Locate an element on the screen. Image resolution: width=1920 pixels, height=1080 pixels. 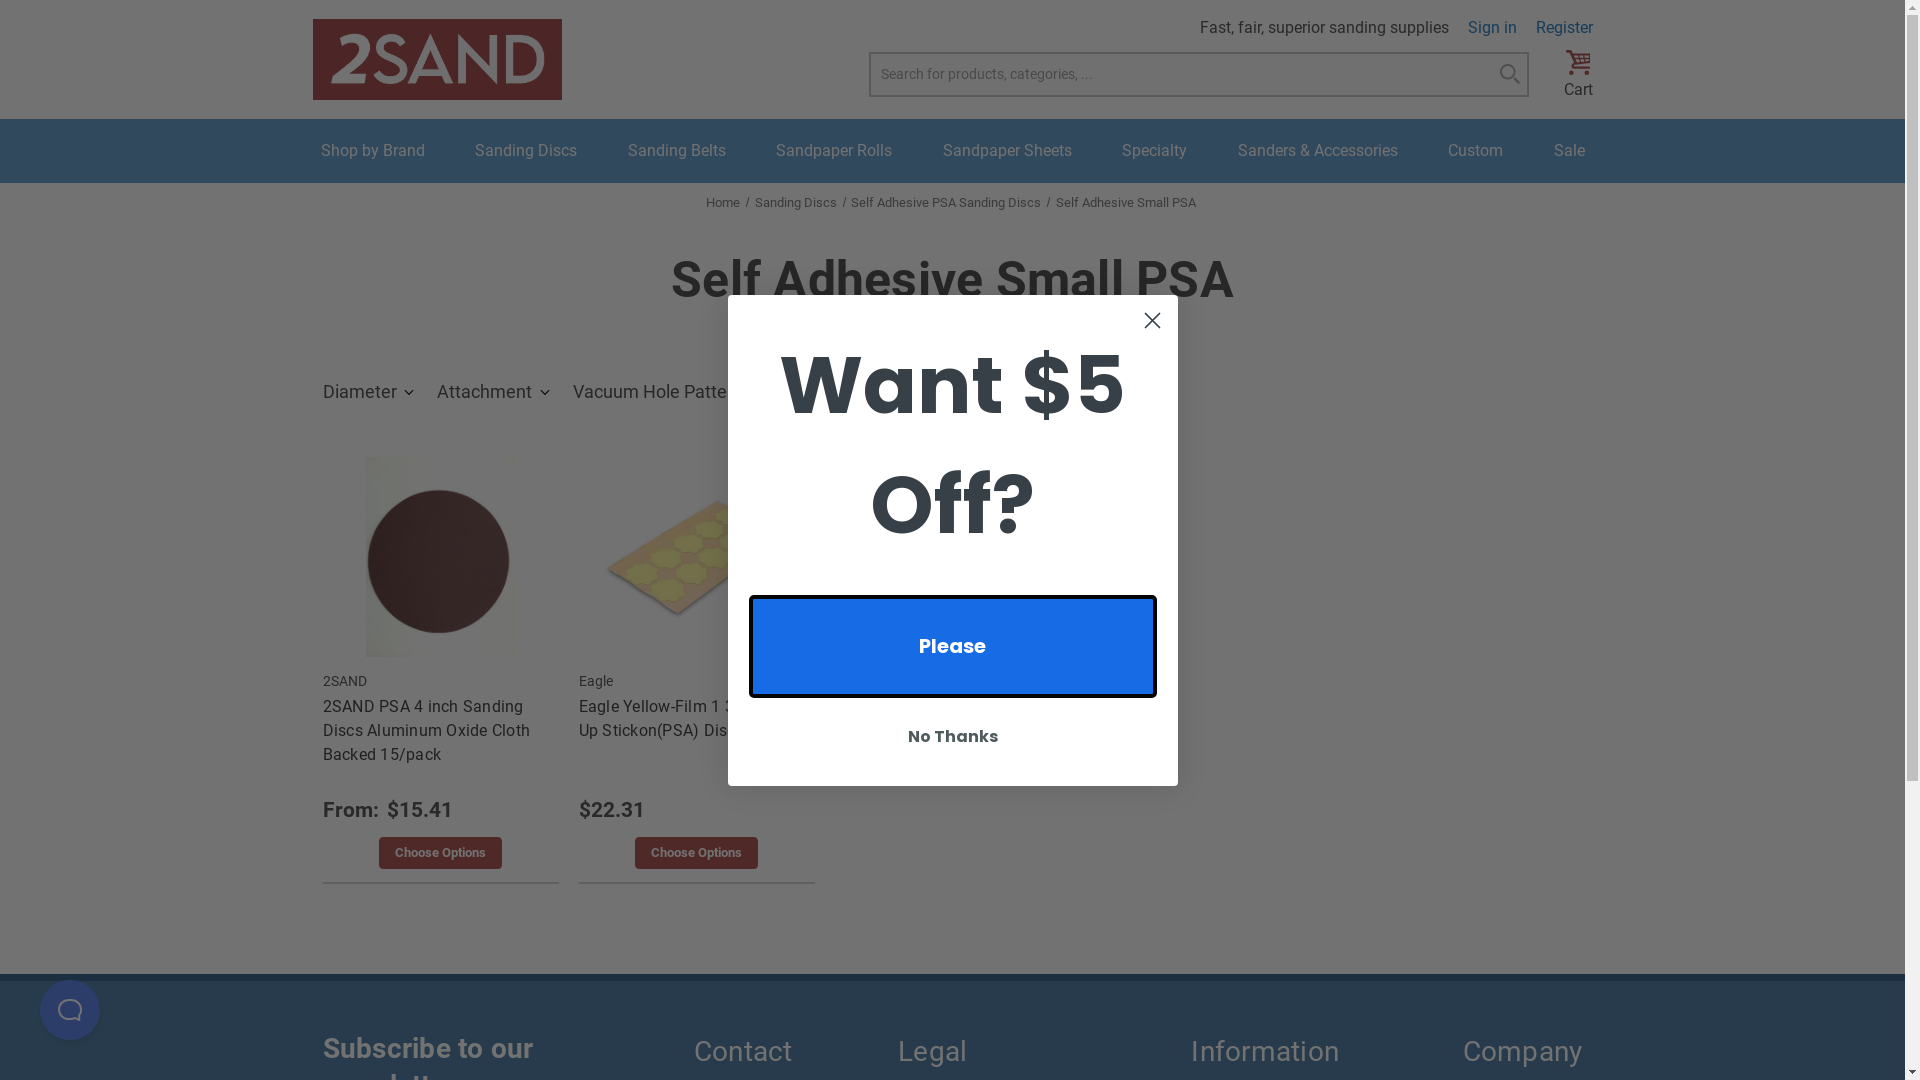
Sanders & Accessories is located at coordinates (1318, 151).